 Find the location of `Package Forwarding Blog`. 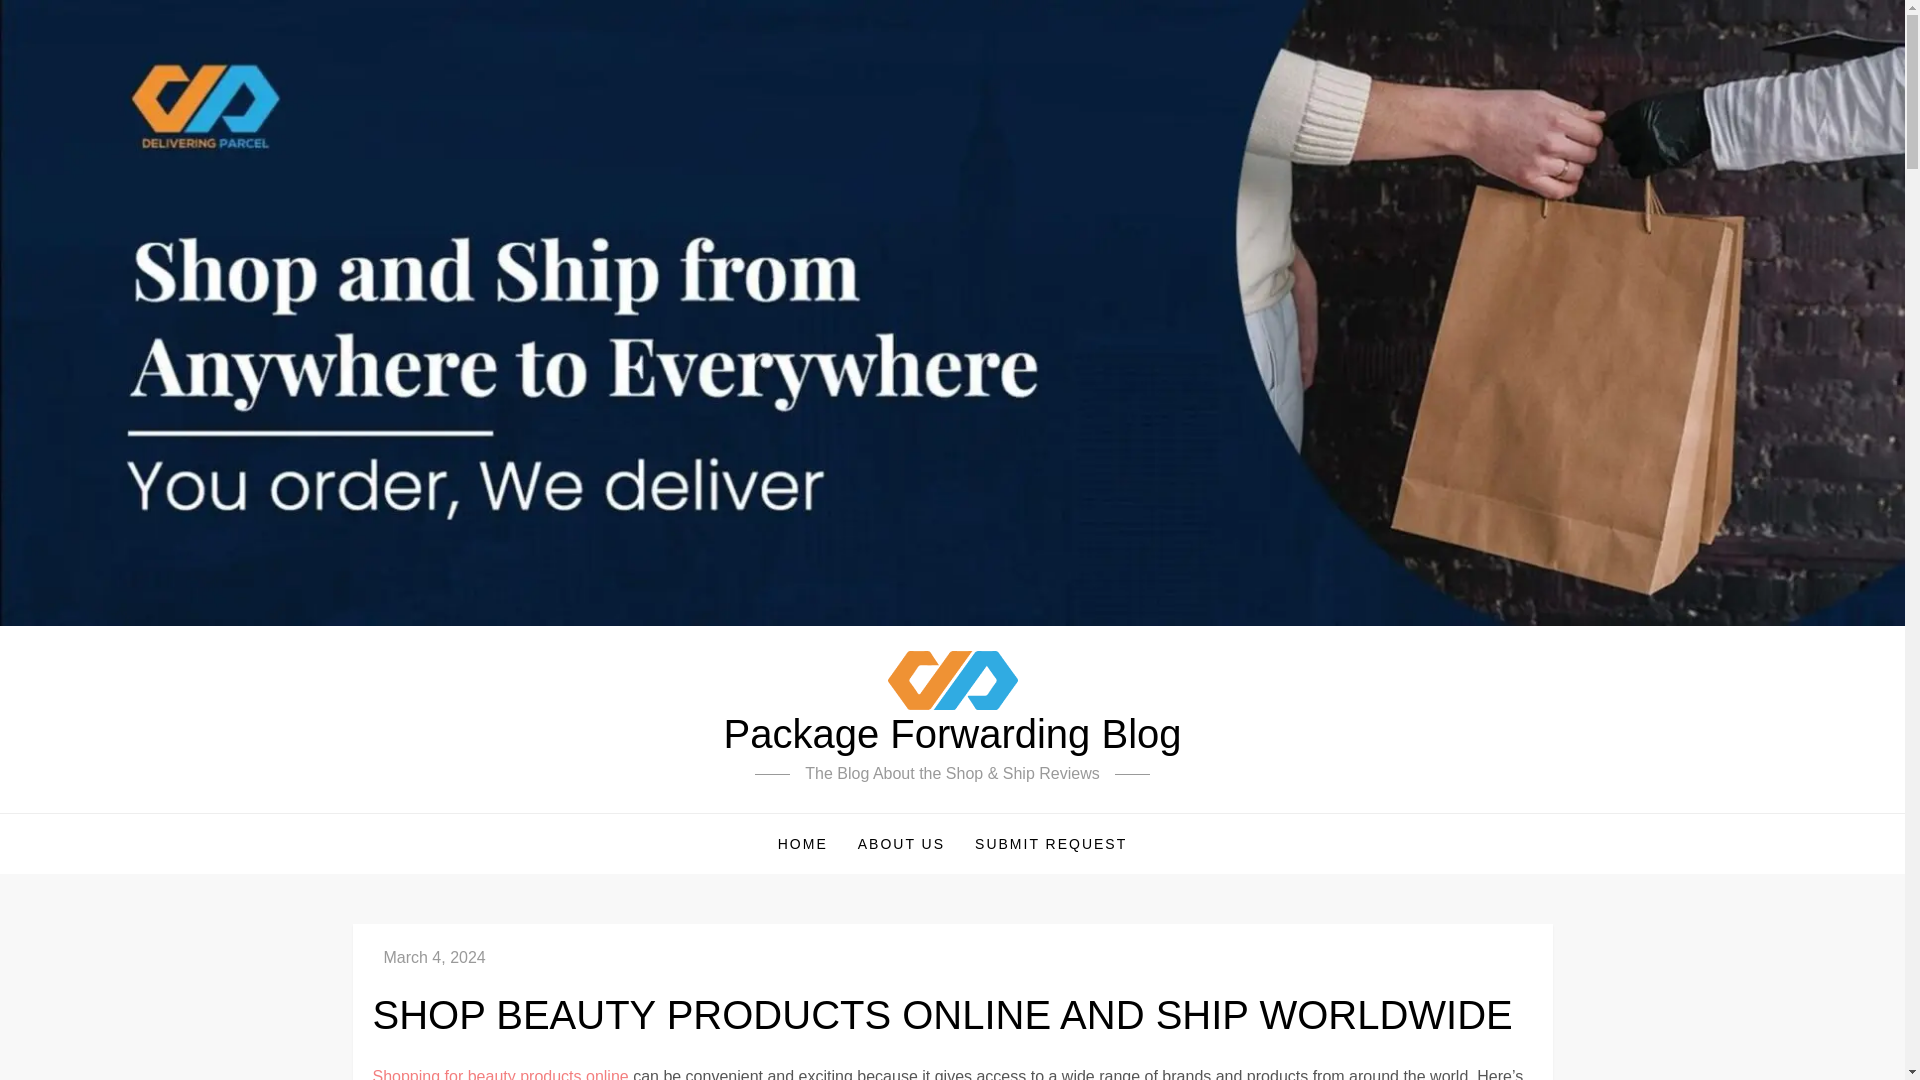

Package Forwarding Blog is located at coordinates (952, 734).